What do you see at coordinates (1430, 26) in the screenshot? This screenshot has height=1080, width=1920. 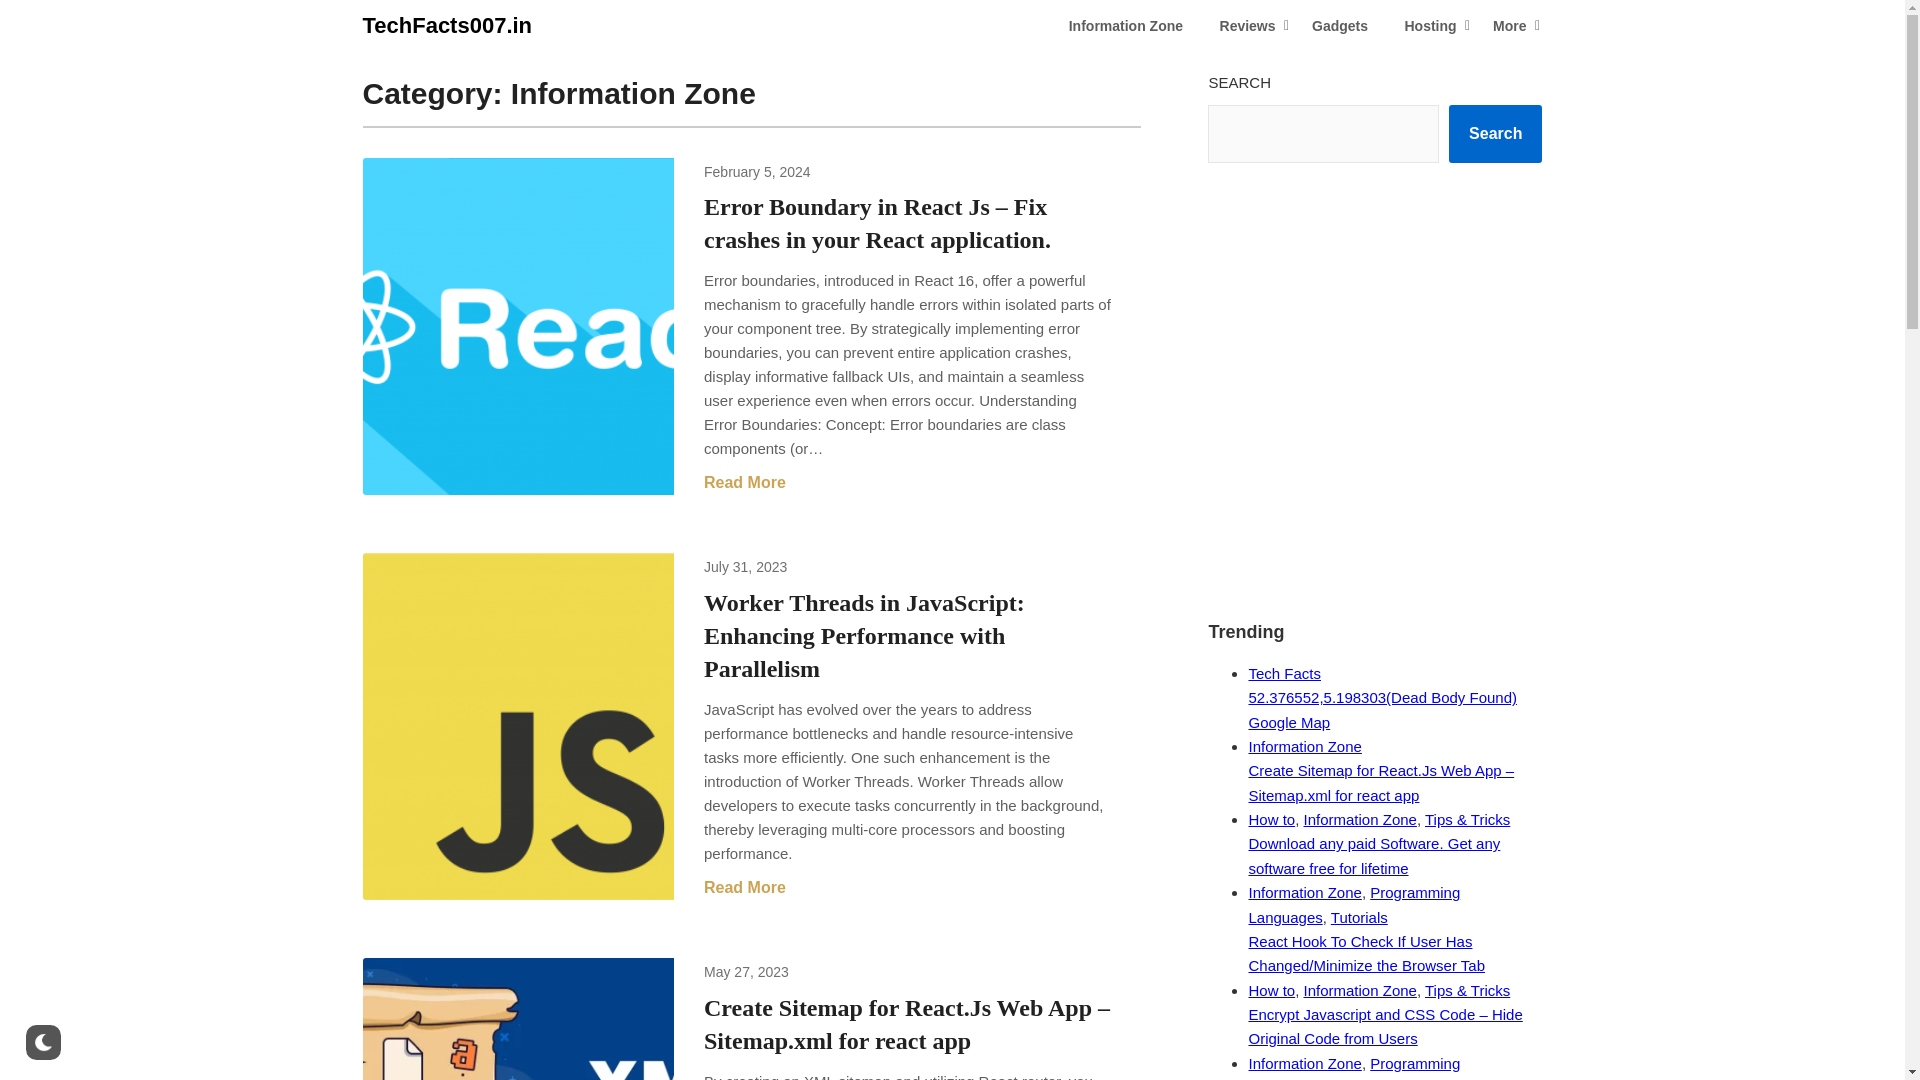 I see `Hosting` at bounding box center [1430, 26].